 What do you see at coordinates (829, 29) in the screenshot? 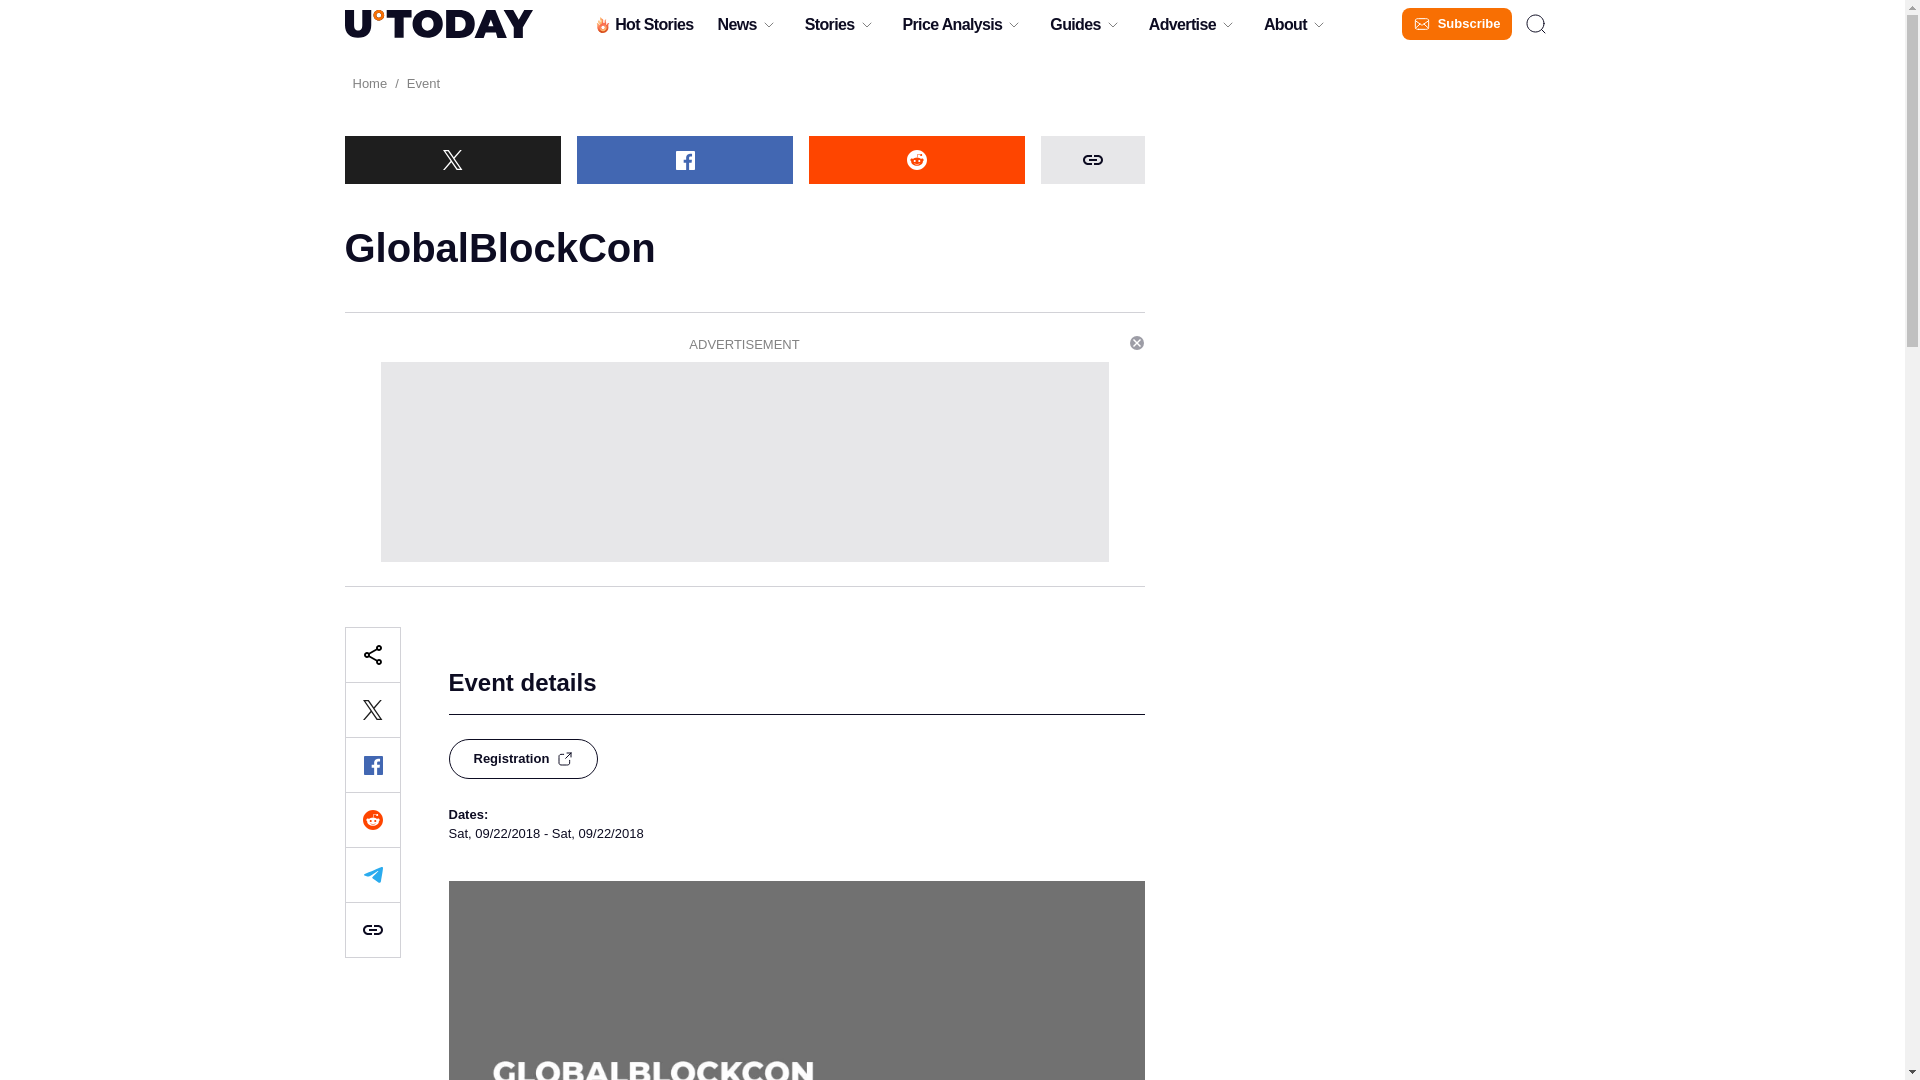
I see `Stories` at bounding box center [829, 29].